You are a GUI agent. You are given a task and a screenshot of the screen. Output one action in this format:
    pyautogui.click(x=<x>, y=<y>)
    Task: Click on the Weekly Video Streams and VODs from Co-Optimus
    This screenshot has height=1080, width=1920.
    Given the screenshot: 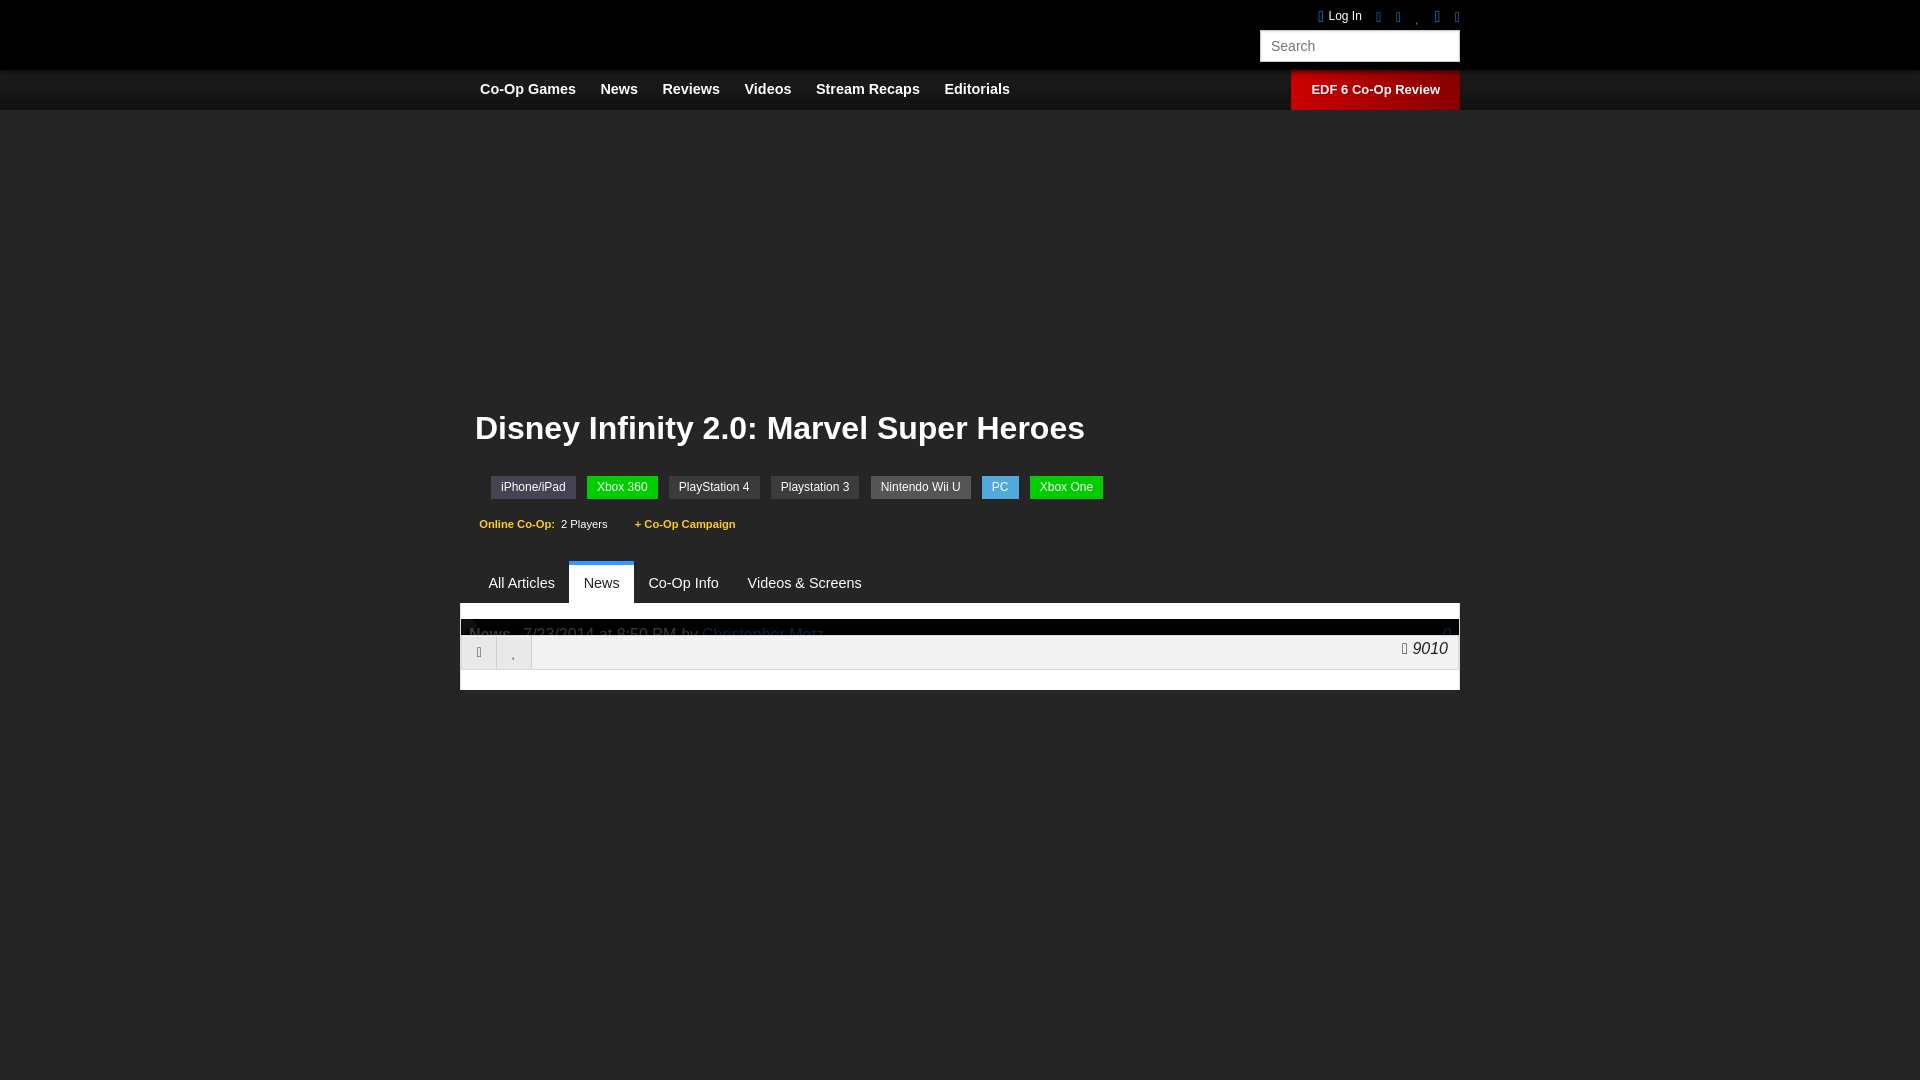 What is the action you would take?
    pyautogui.click(x=878, y=89)
    